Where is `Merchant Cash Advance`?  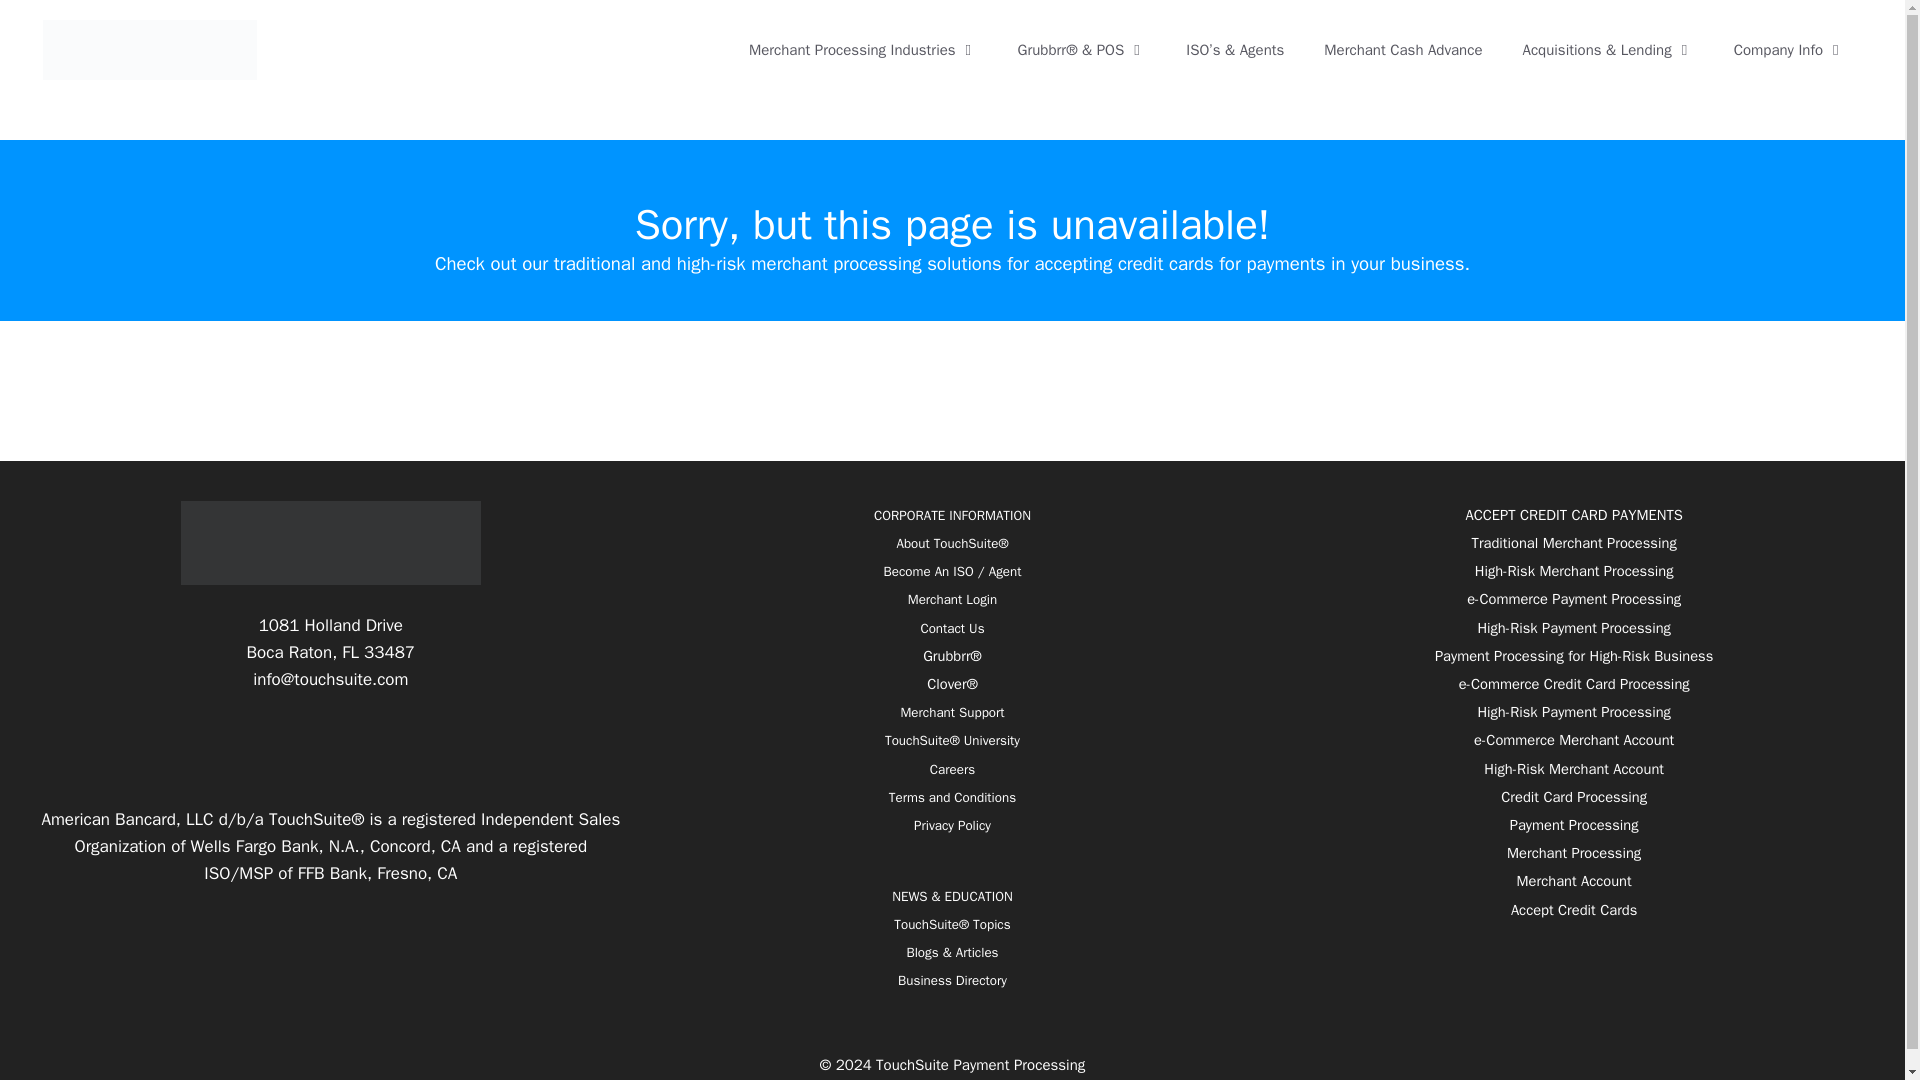 Merchant Cash Advance is located at coordinates (1402, 50).